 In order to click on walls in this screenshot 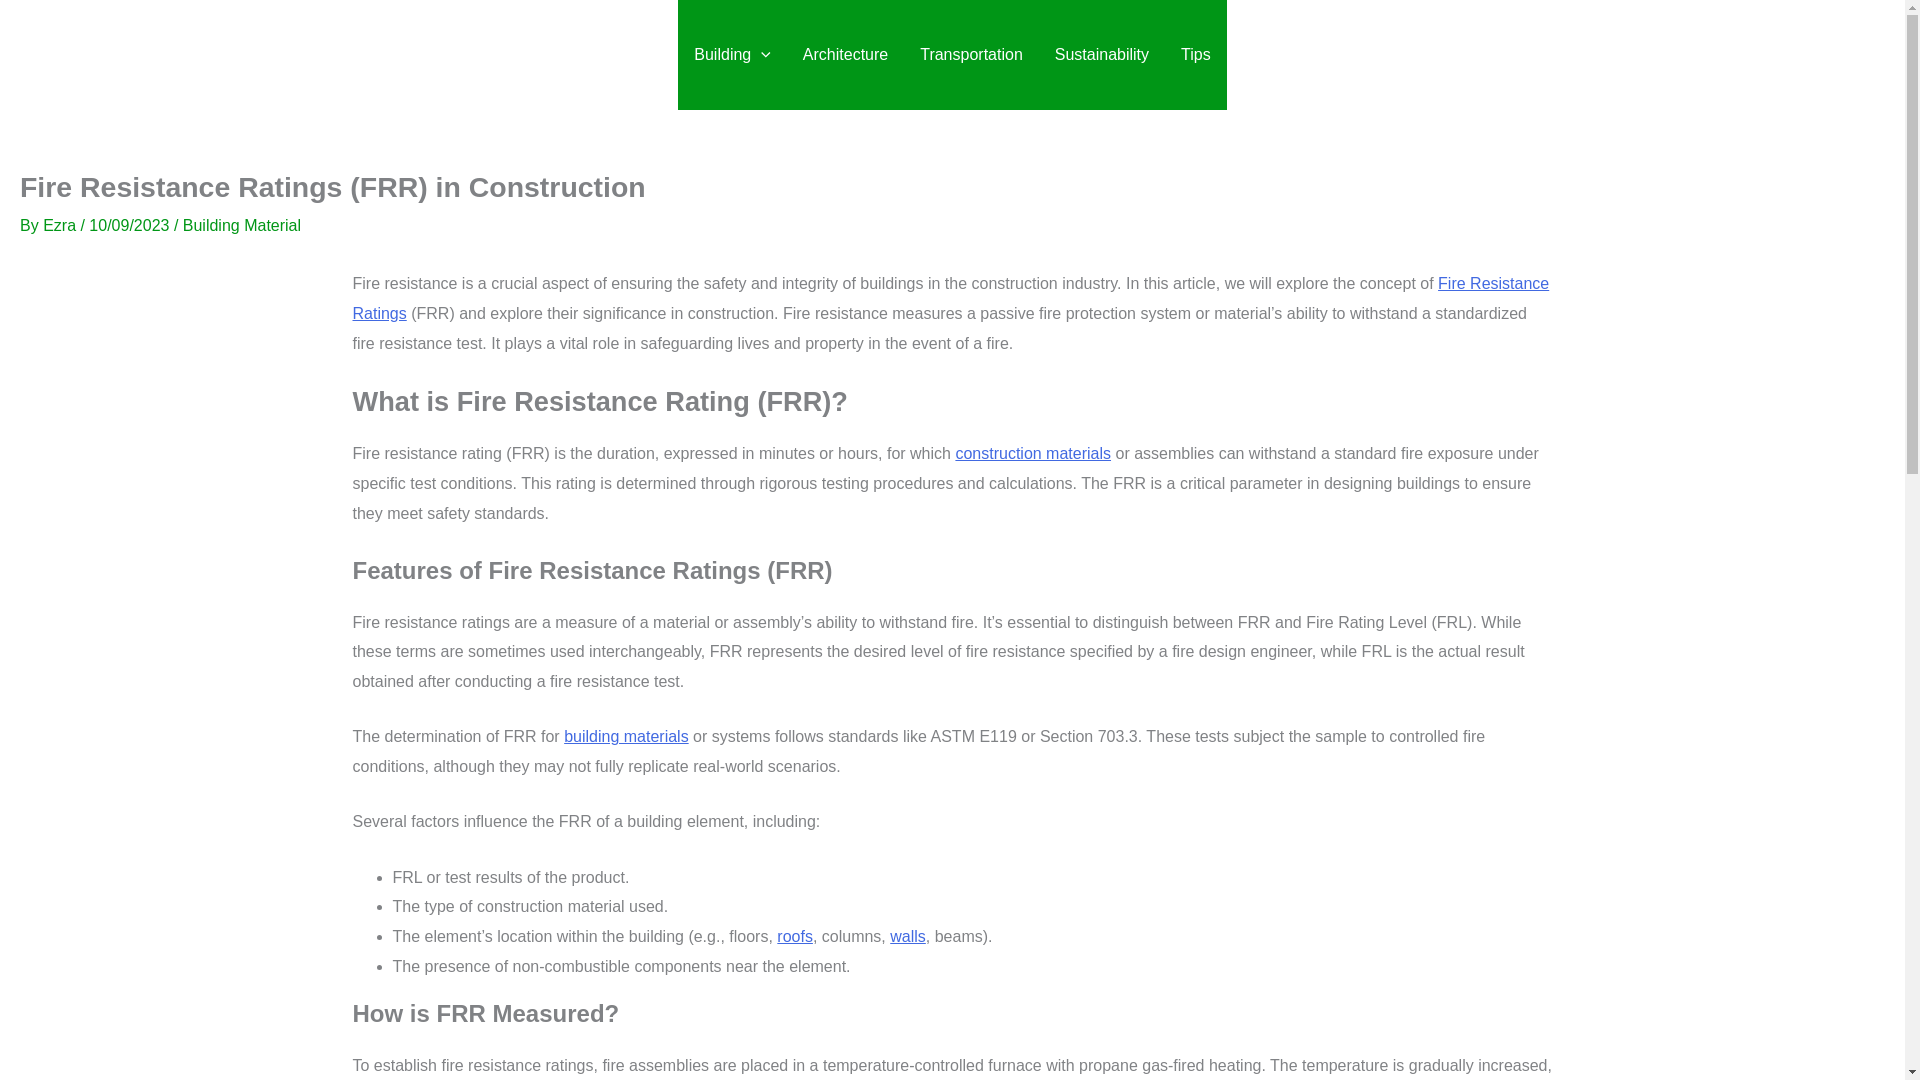, I will do `click(908, 936)`.